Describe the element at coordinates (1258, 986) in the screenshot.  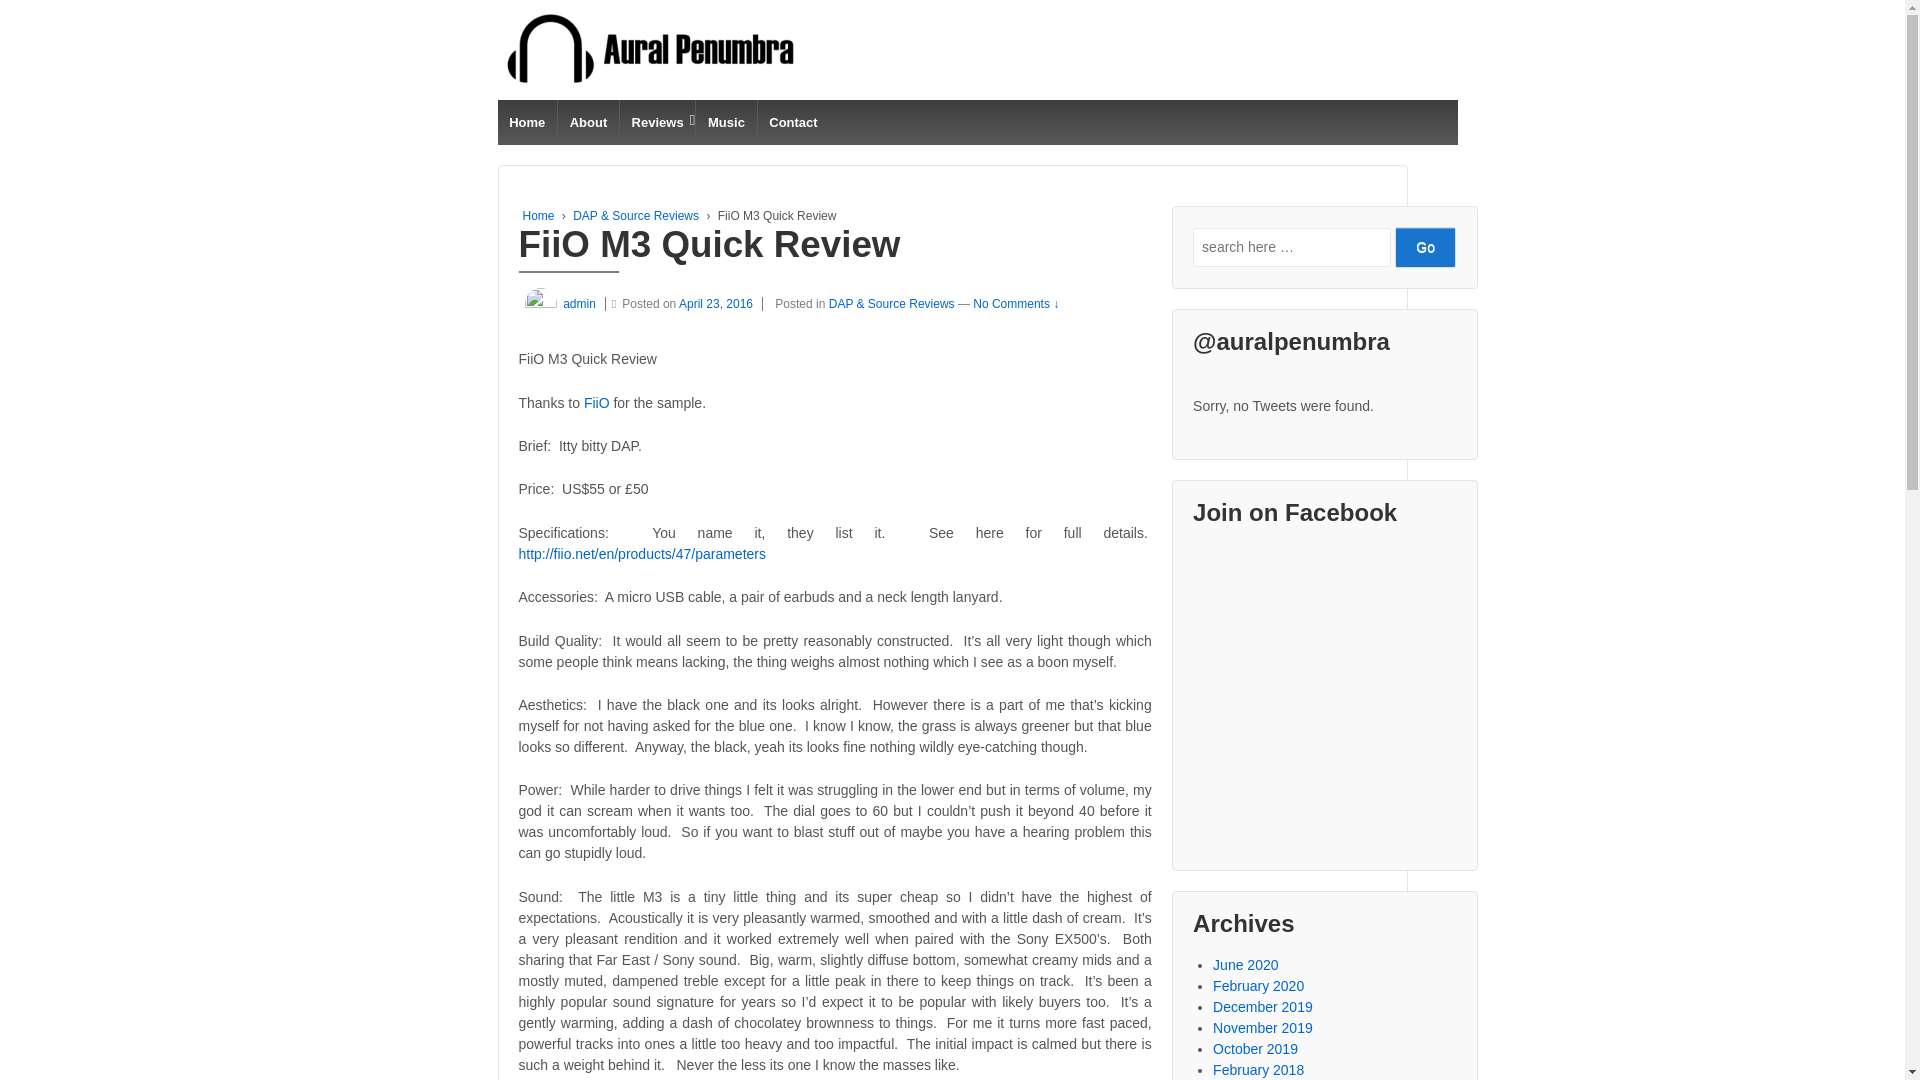
I see `February 2020` at that location.